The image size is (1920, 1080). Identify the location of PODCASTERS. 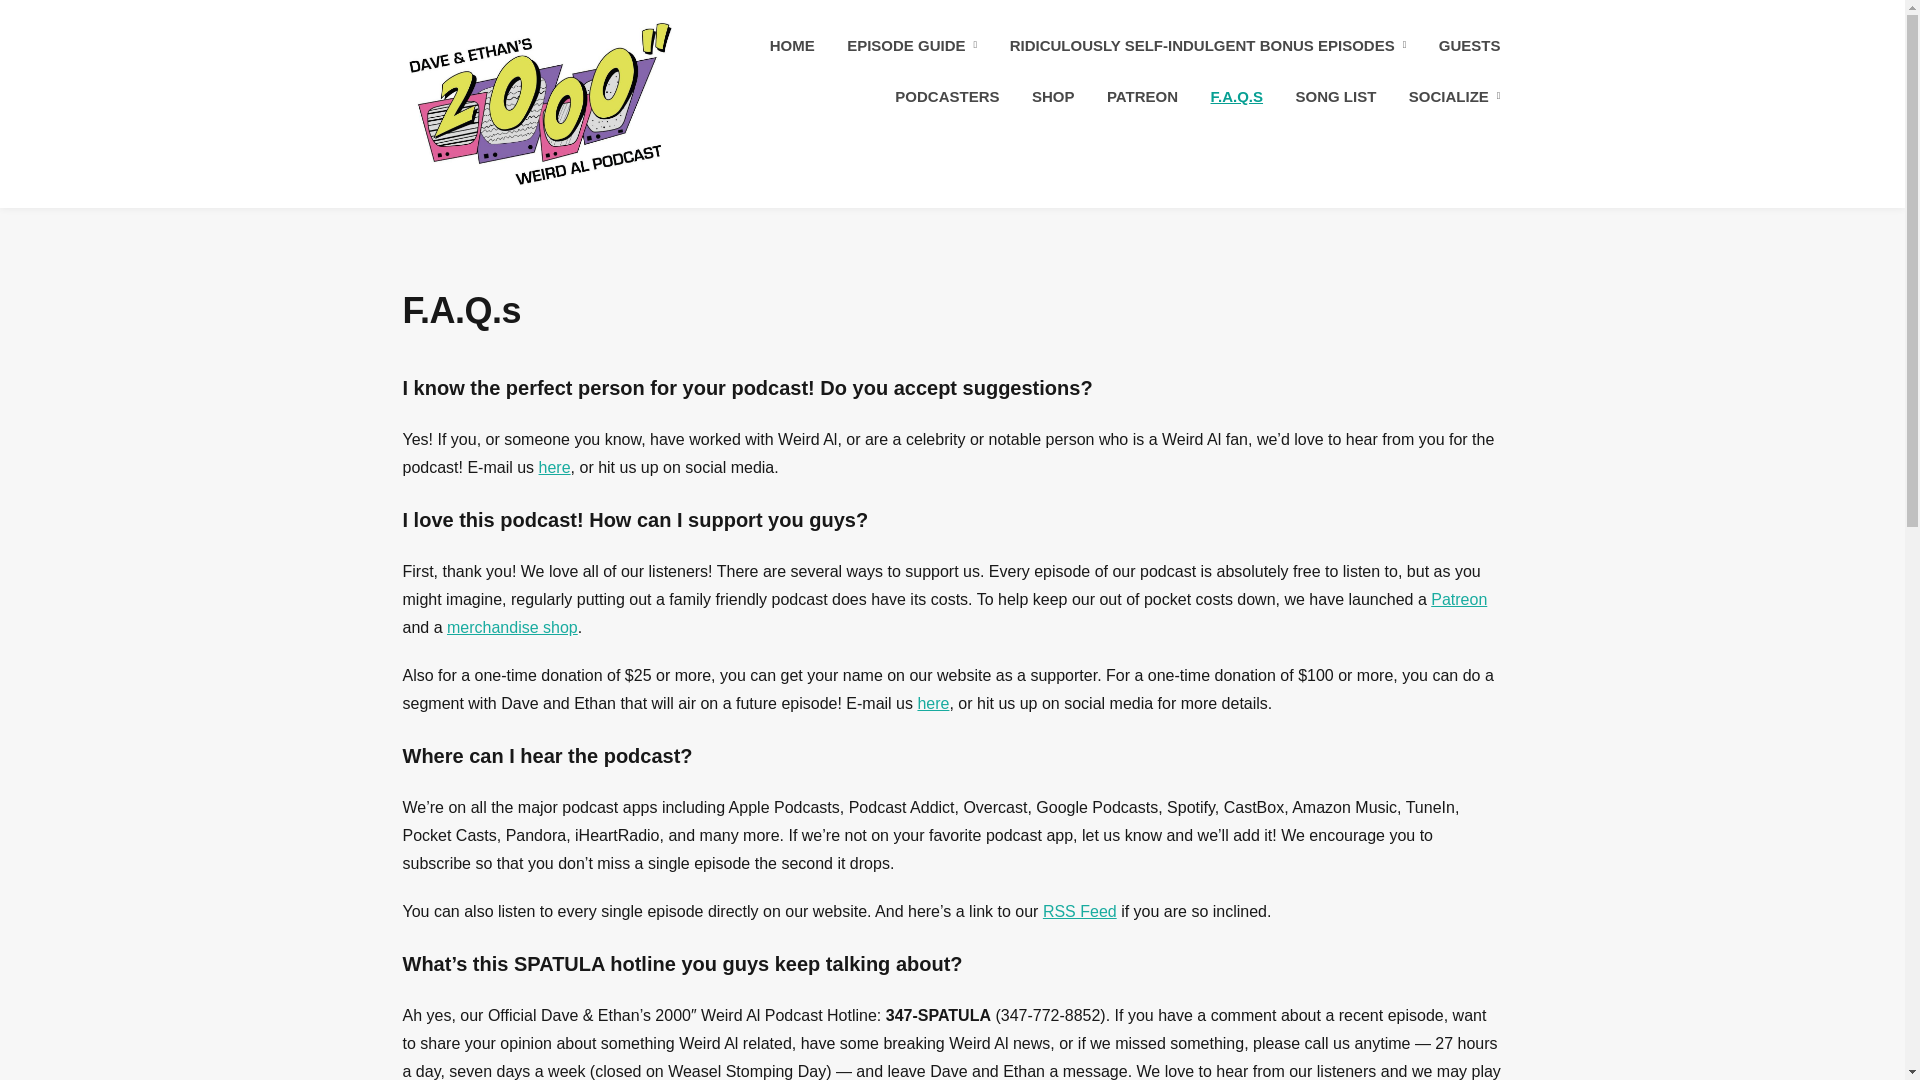
(946, 96).